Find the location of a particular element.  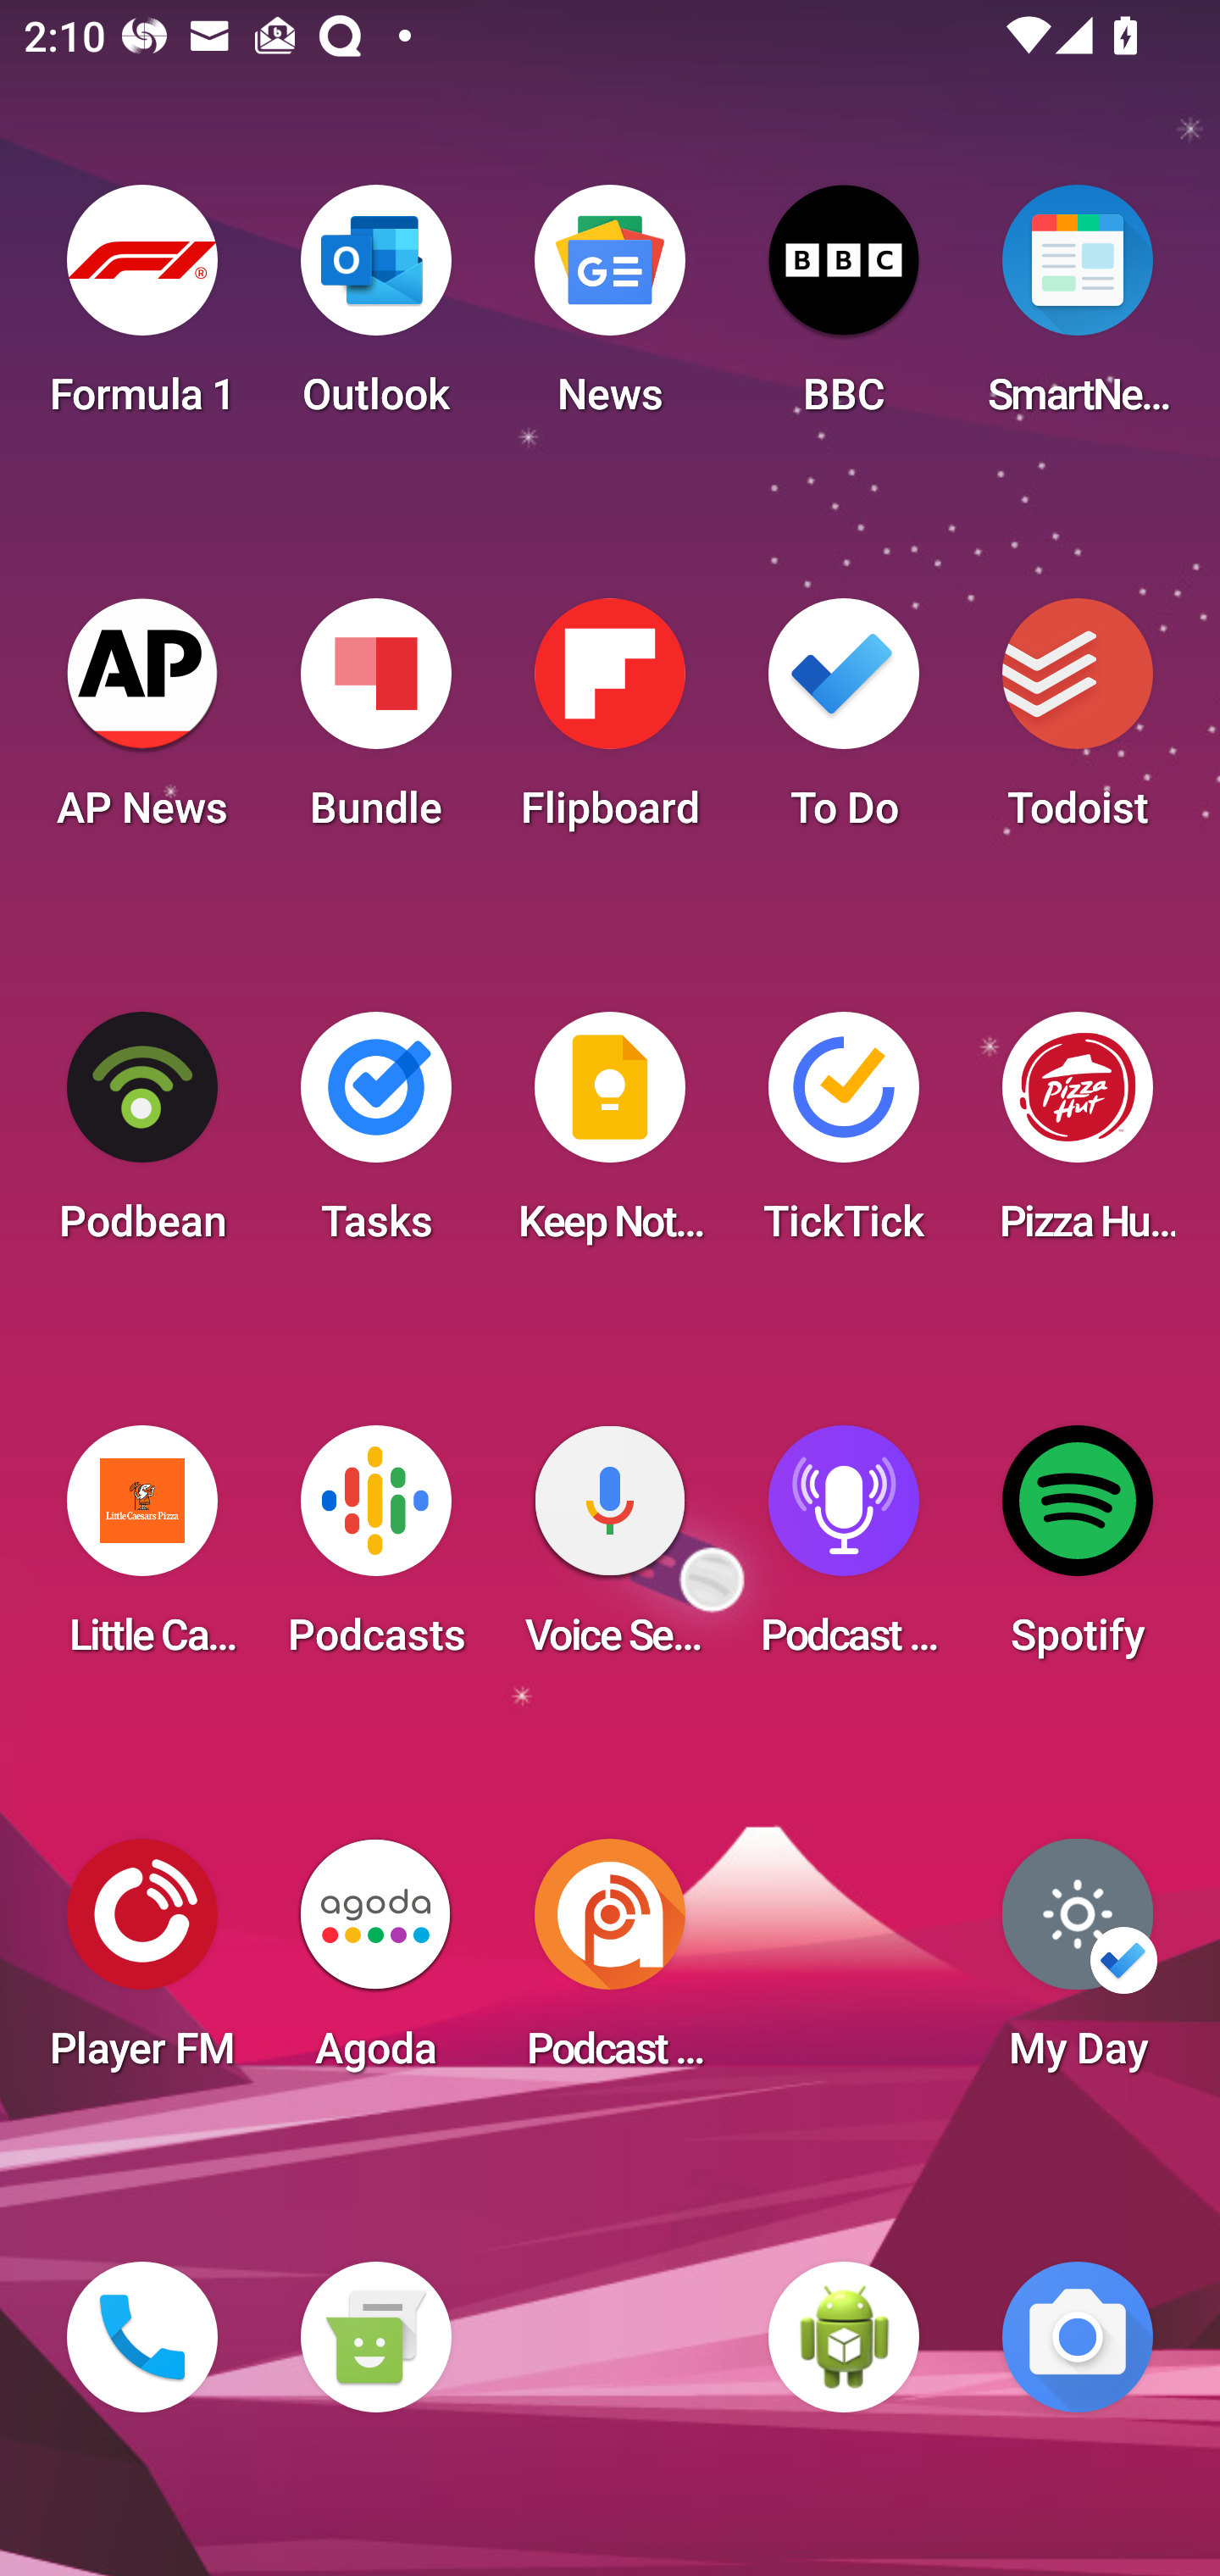

TickTick is located at coordinates (844, 1137).